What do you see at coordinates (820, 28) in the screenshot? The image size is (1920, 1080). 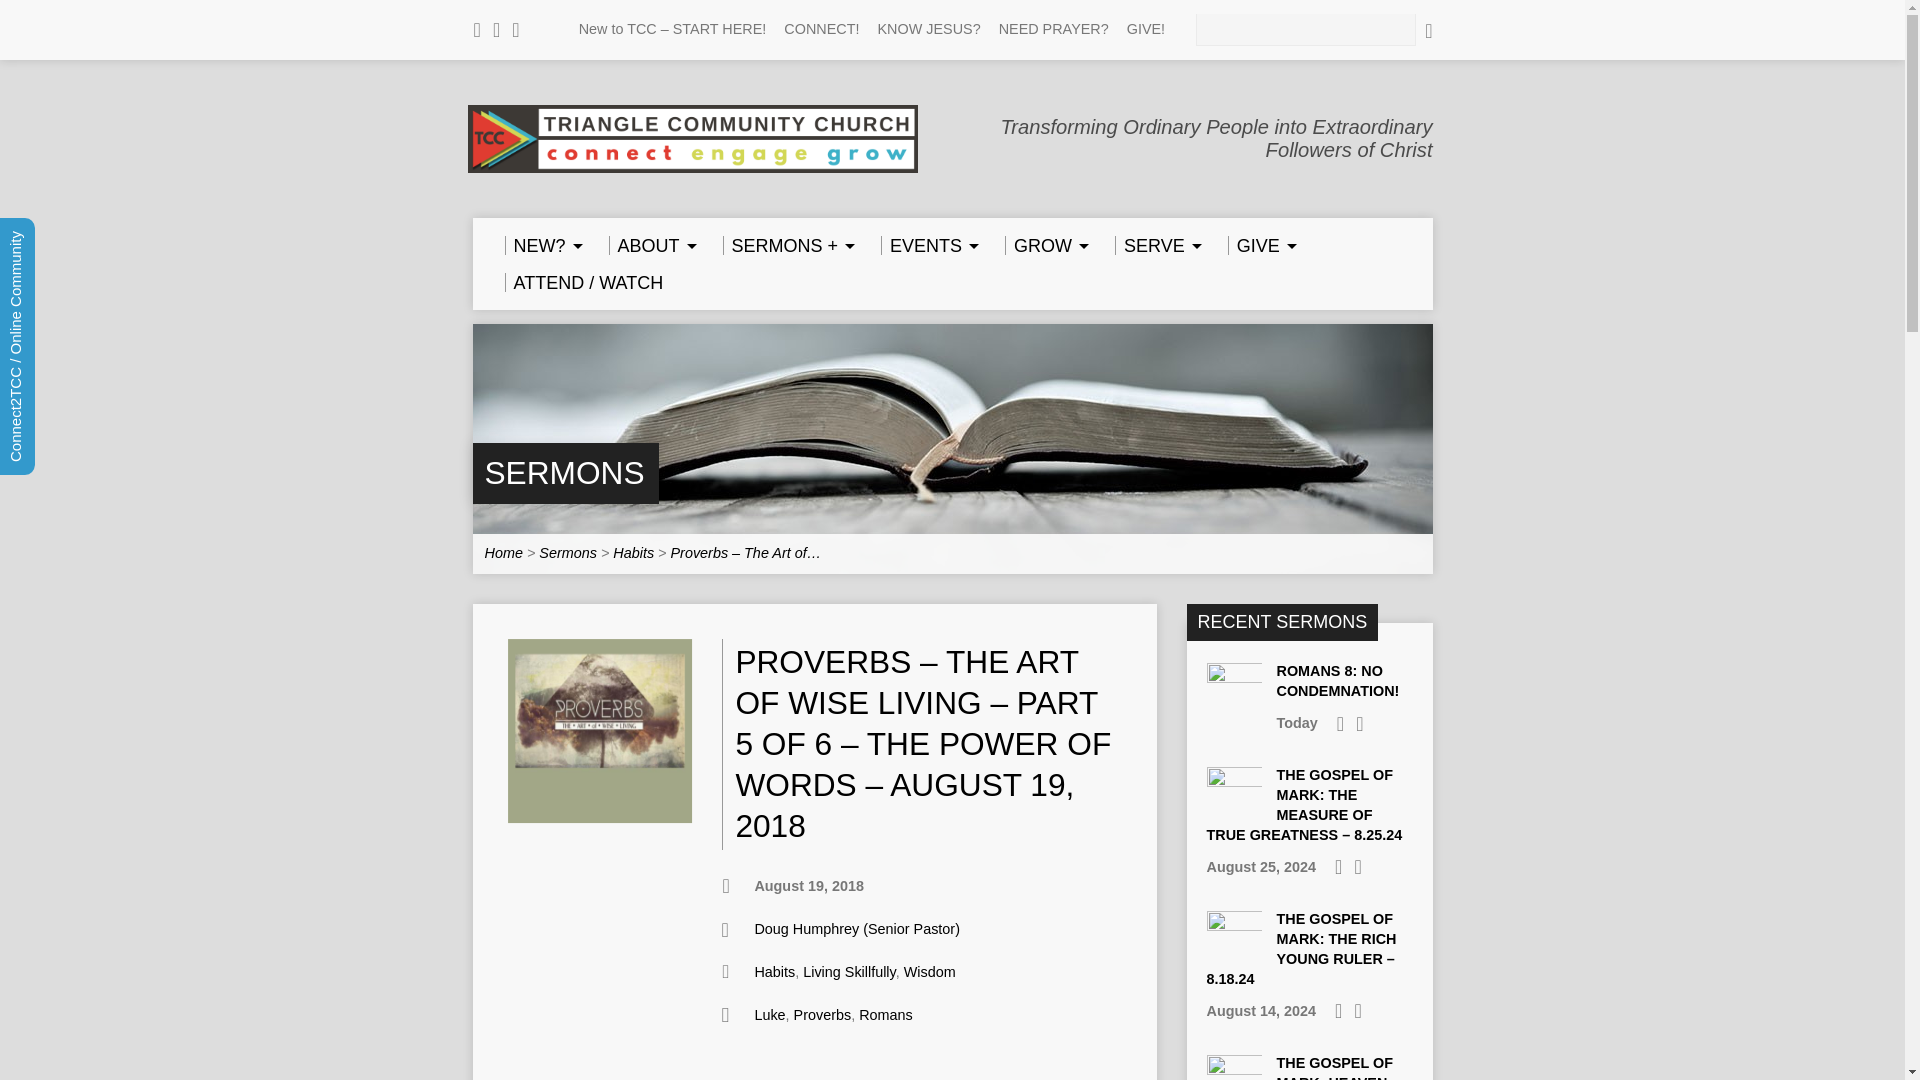 I see `CONNECT!` at bounding box center [820, 28].